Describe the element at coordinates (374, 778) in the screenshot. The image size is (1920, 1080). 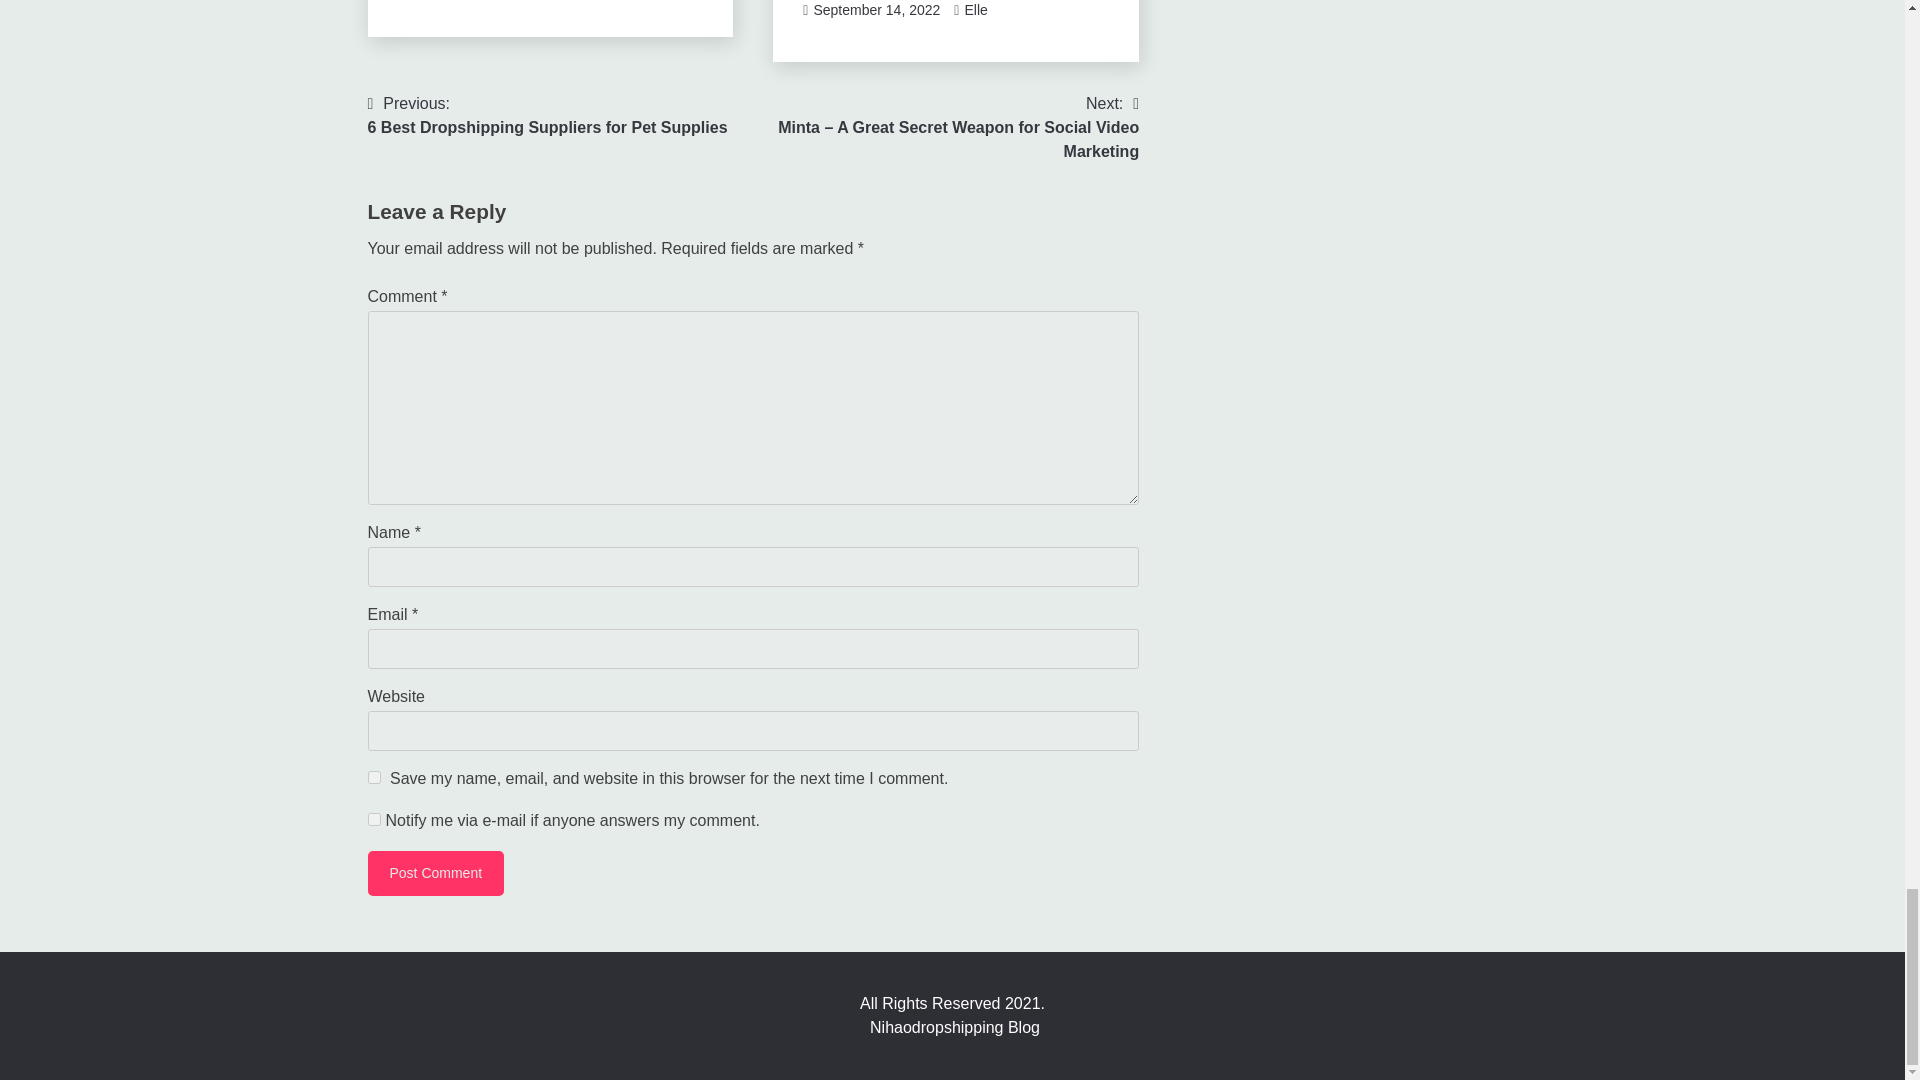
I see `yes` at that location.